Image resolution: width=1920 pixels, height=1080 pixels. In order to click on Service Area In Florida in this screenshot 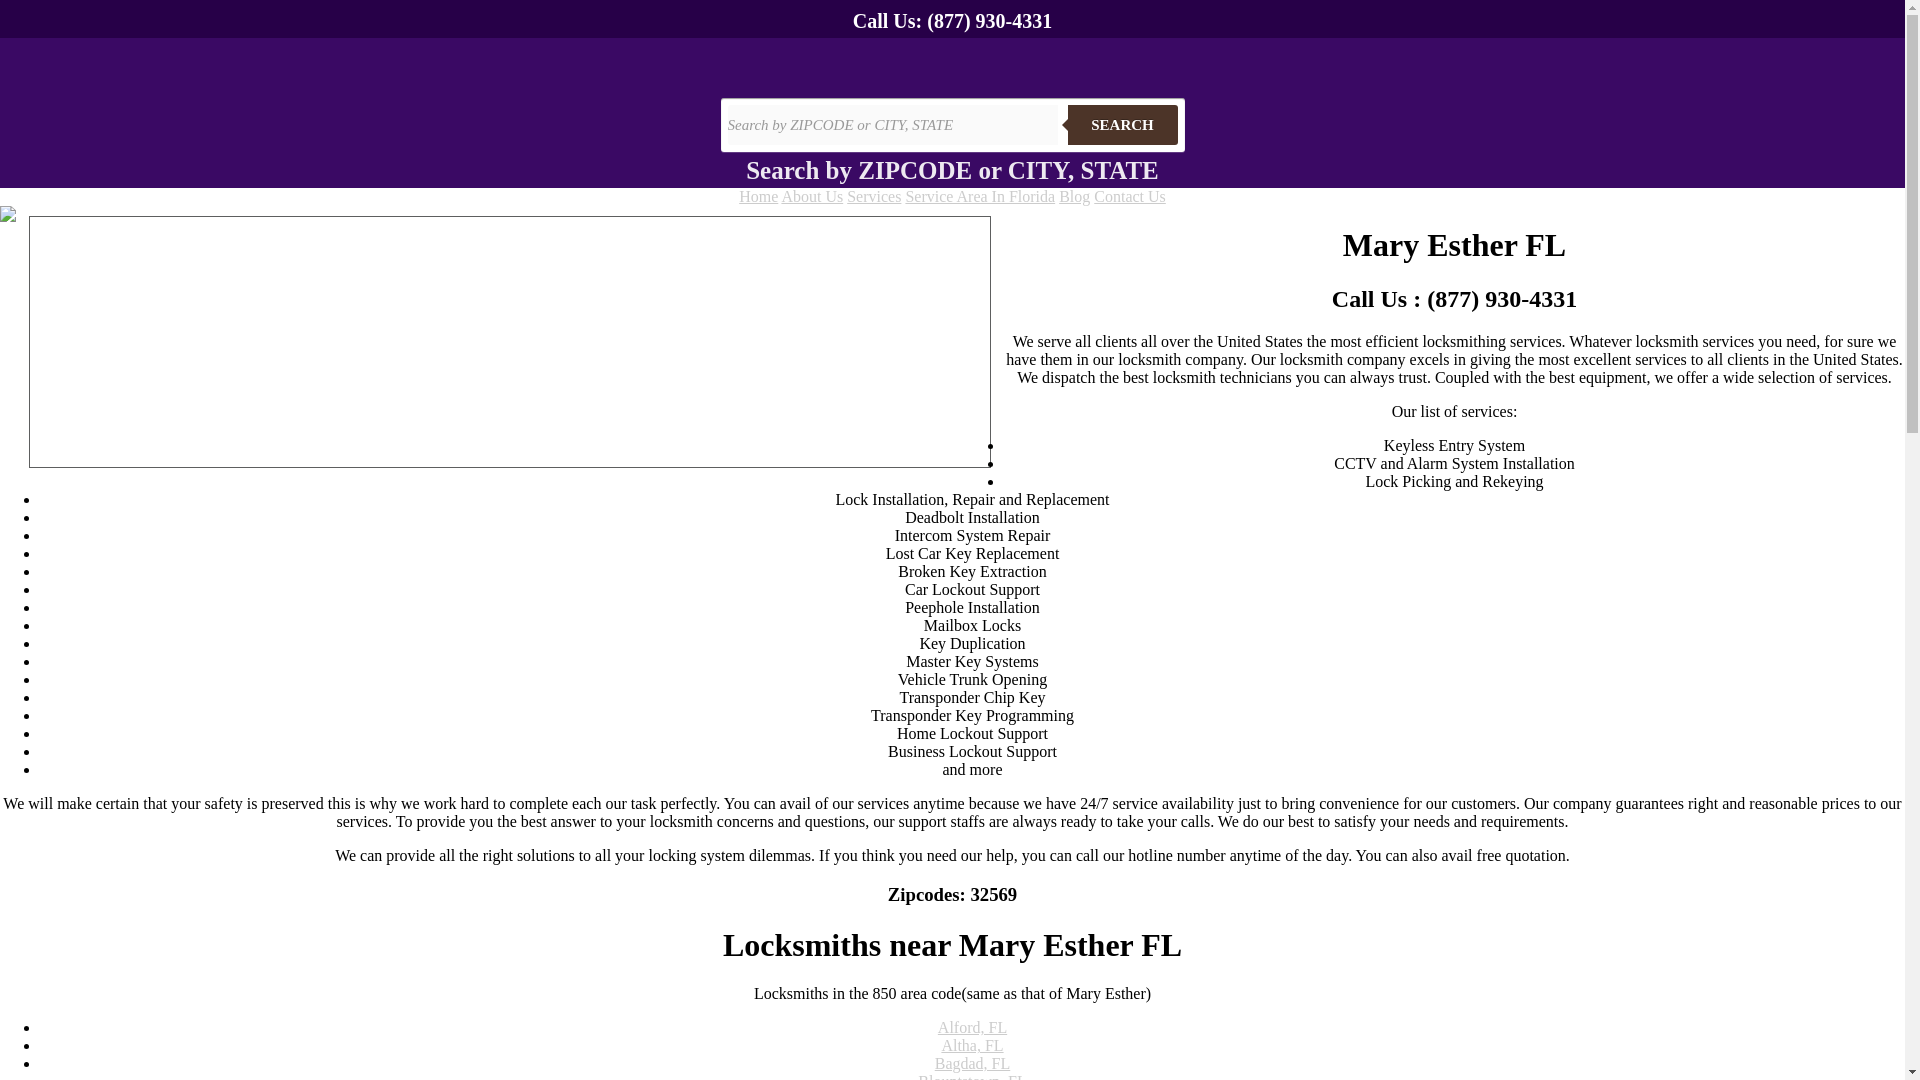, I will do `click(979, 196)`.